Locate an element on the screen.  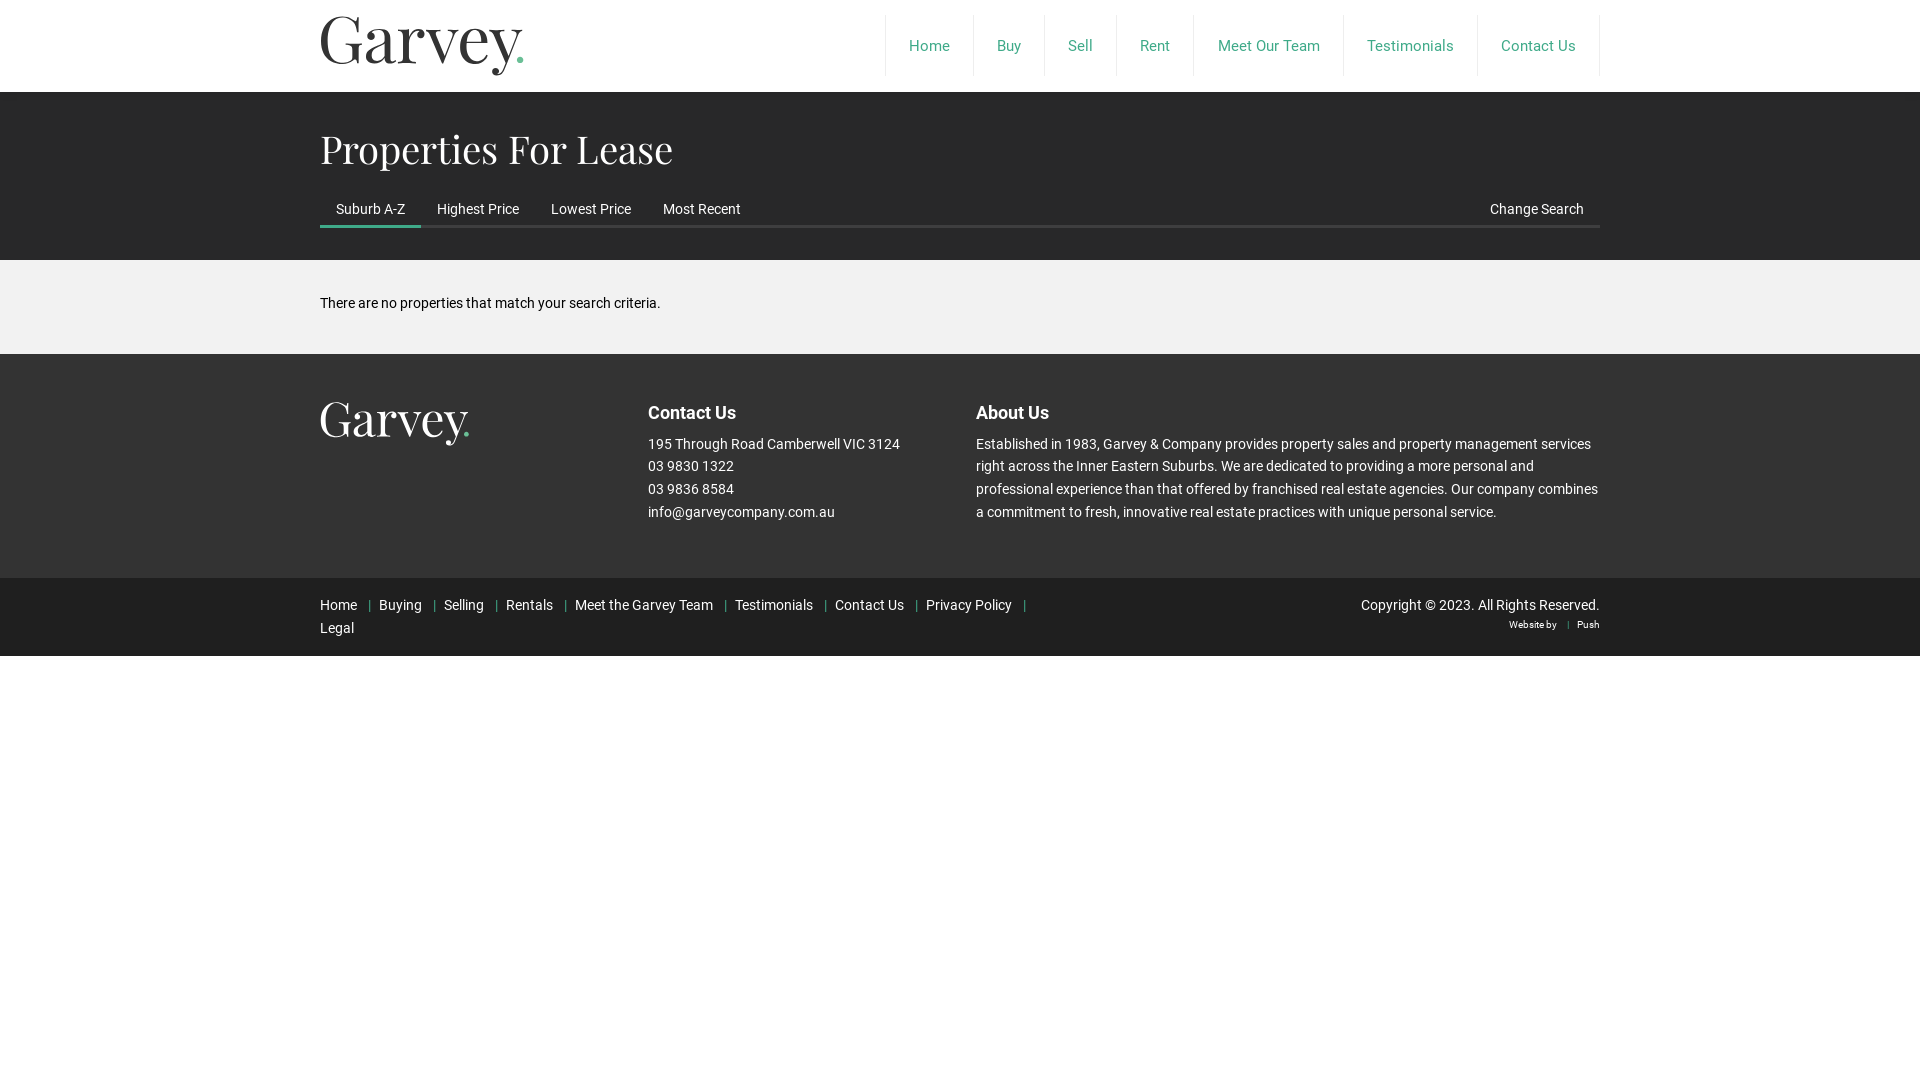
Home is located at coordinates (929, 46).